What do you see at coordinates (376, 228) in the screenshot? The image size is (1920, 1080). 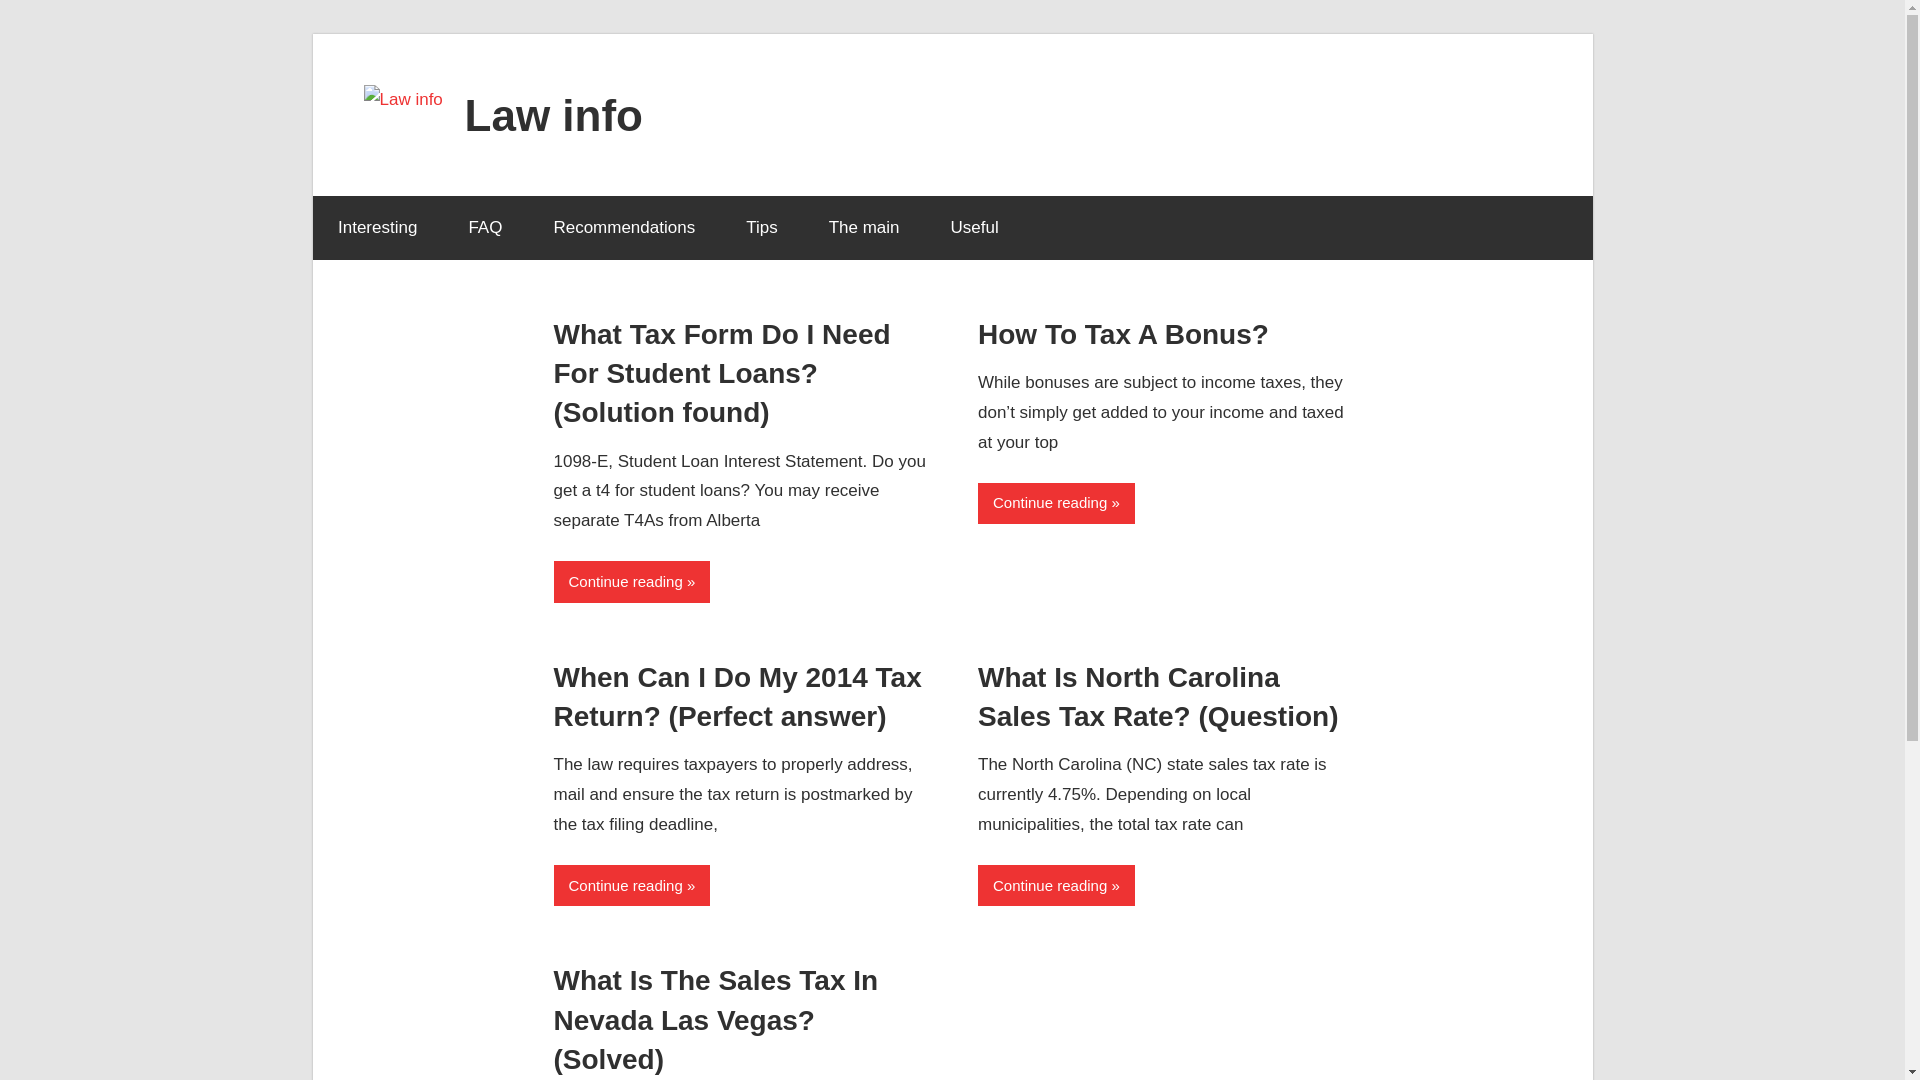 I see `Interesting` at bounding box center [376, 228].